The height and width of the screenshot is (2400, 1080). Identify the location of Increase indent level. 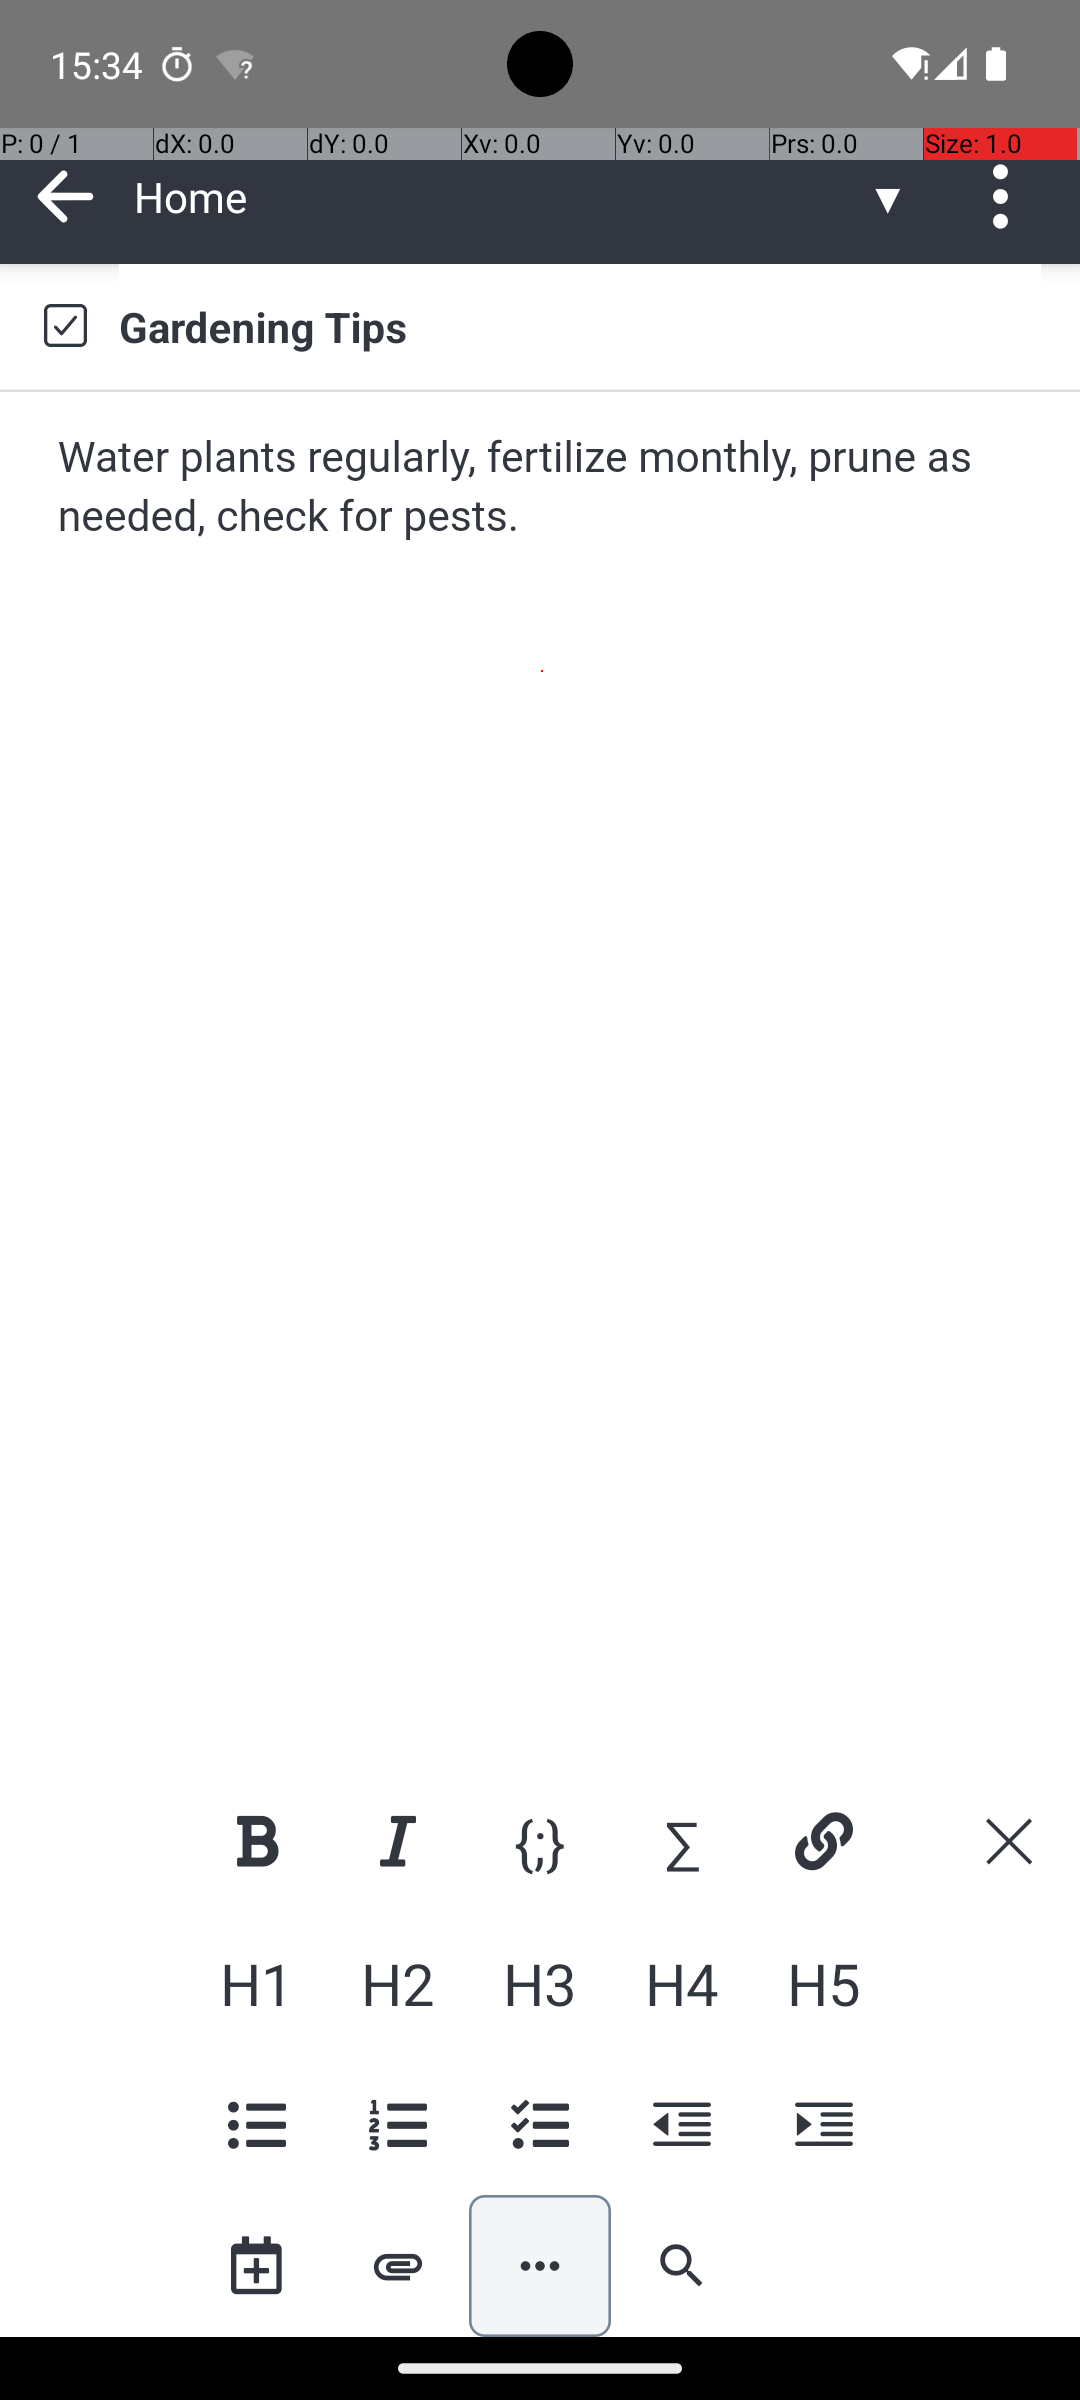
(823, 2124).